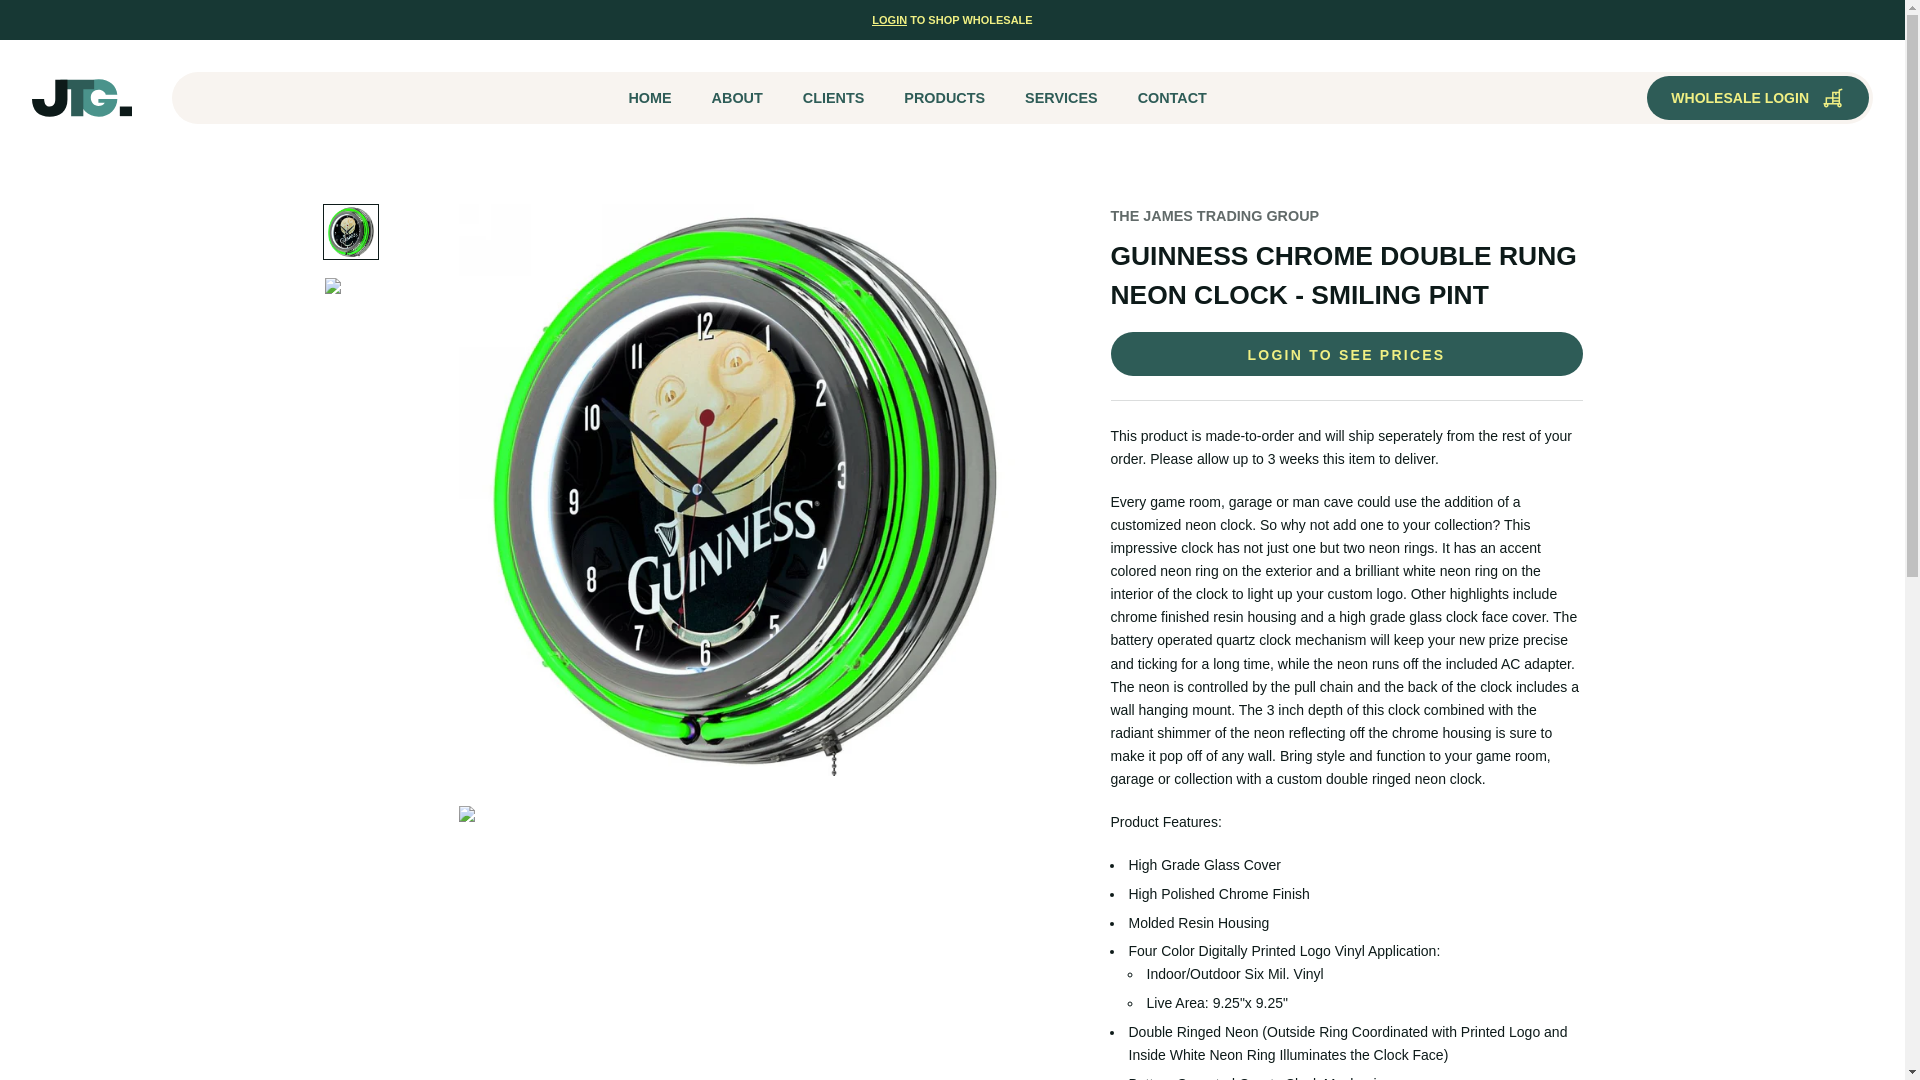 The height and width of the screenshot is (1080, 1920). Describe the element at coordinates (82, 97) in the screenshot. I see `The James Trading Group` at that location.